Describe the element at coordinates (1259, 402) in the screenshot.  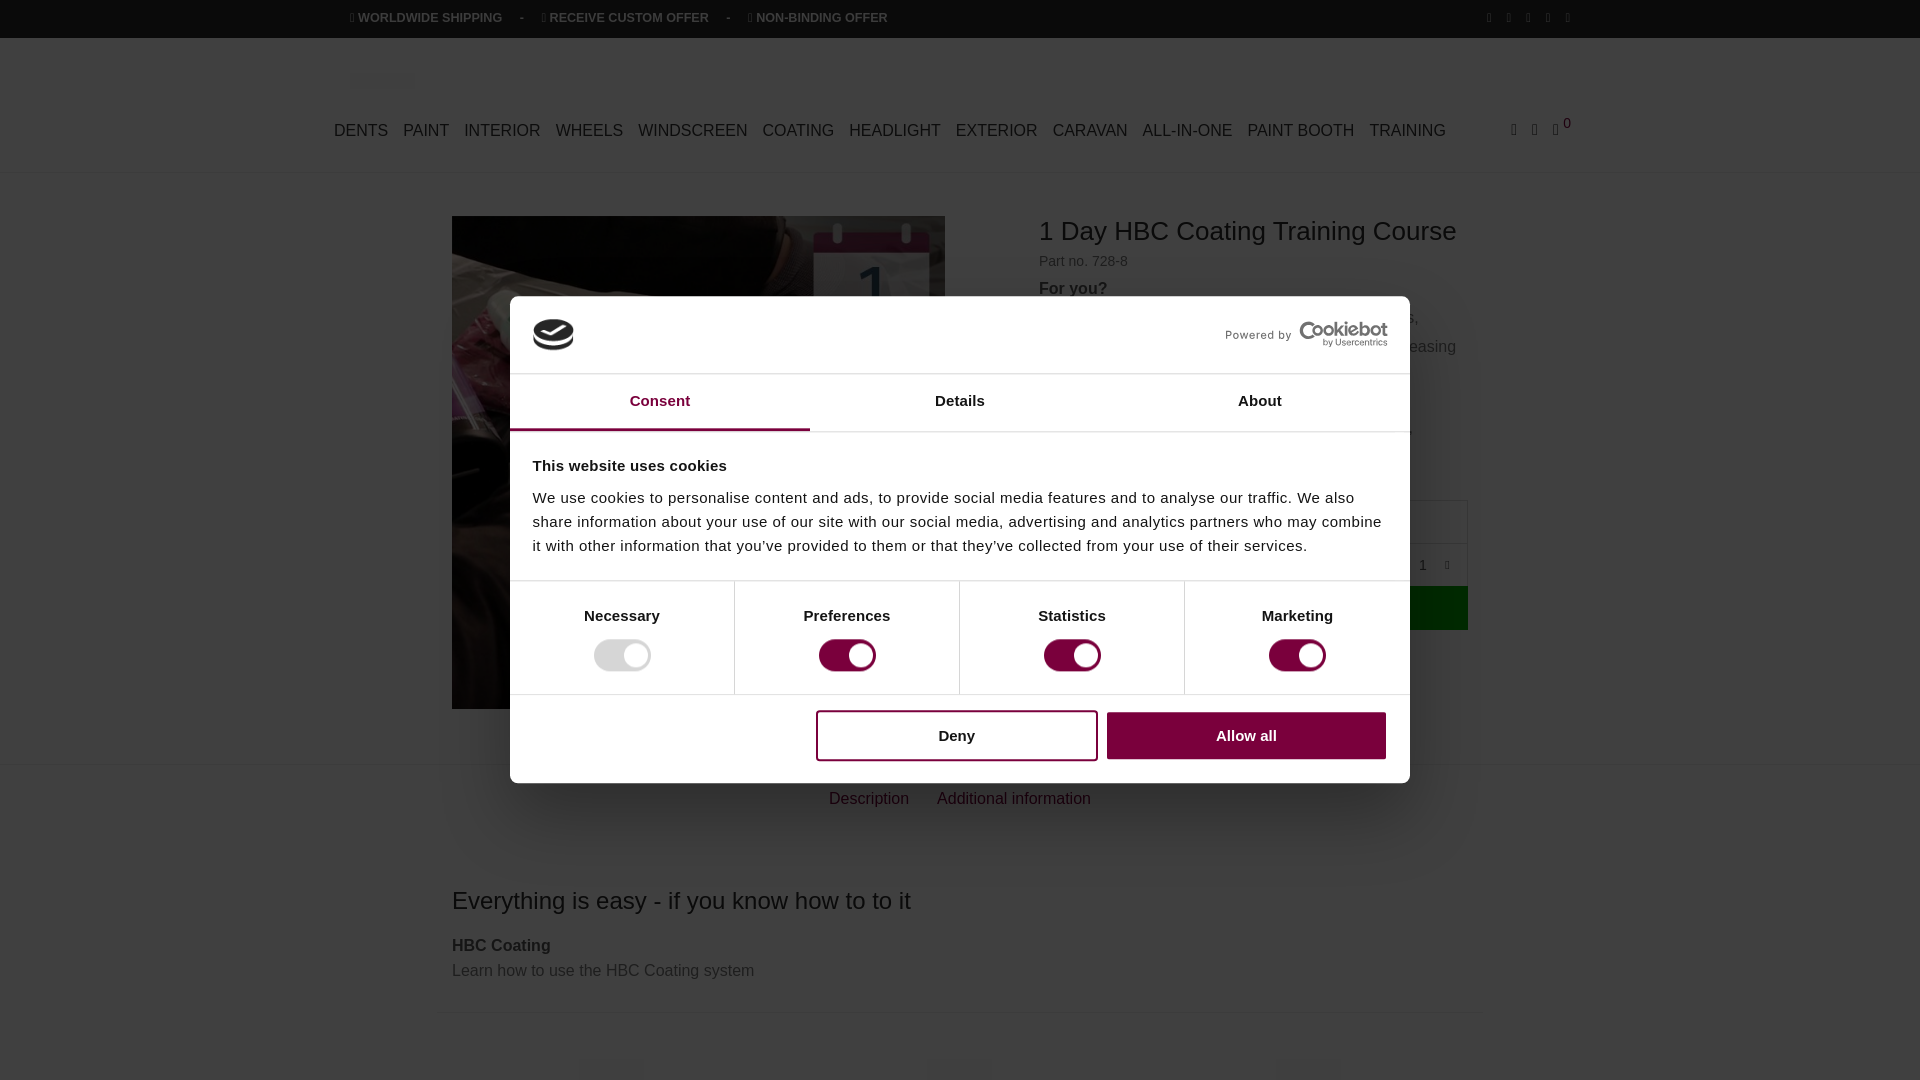
I see `About` at that location.